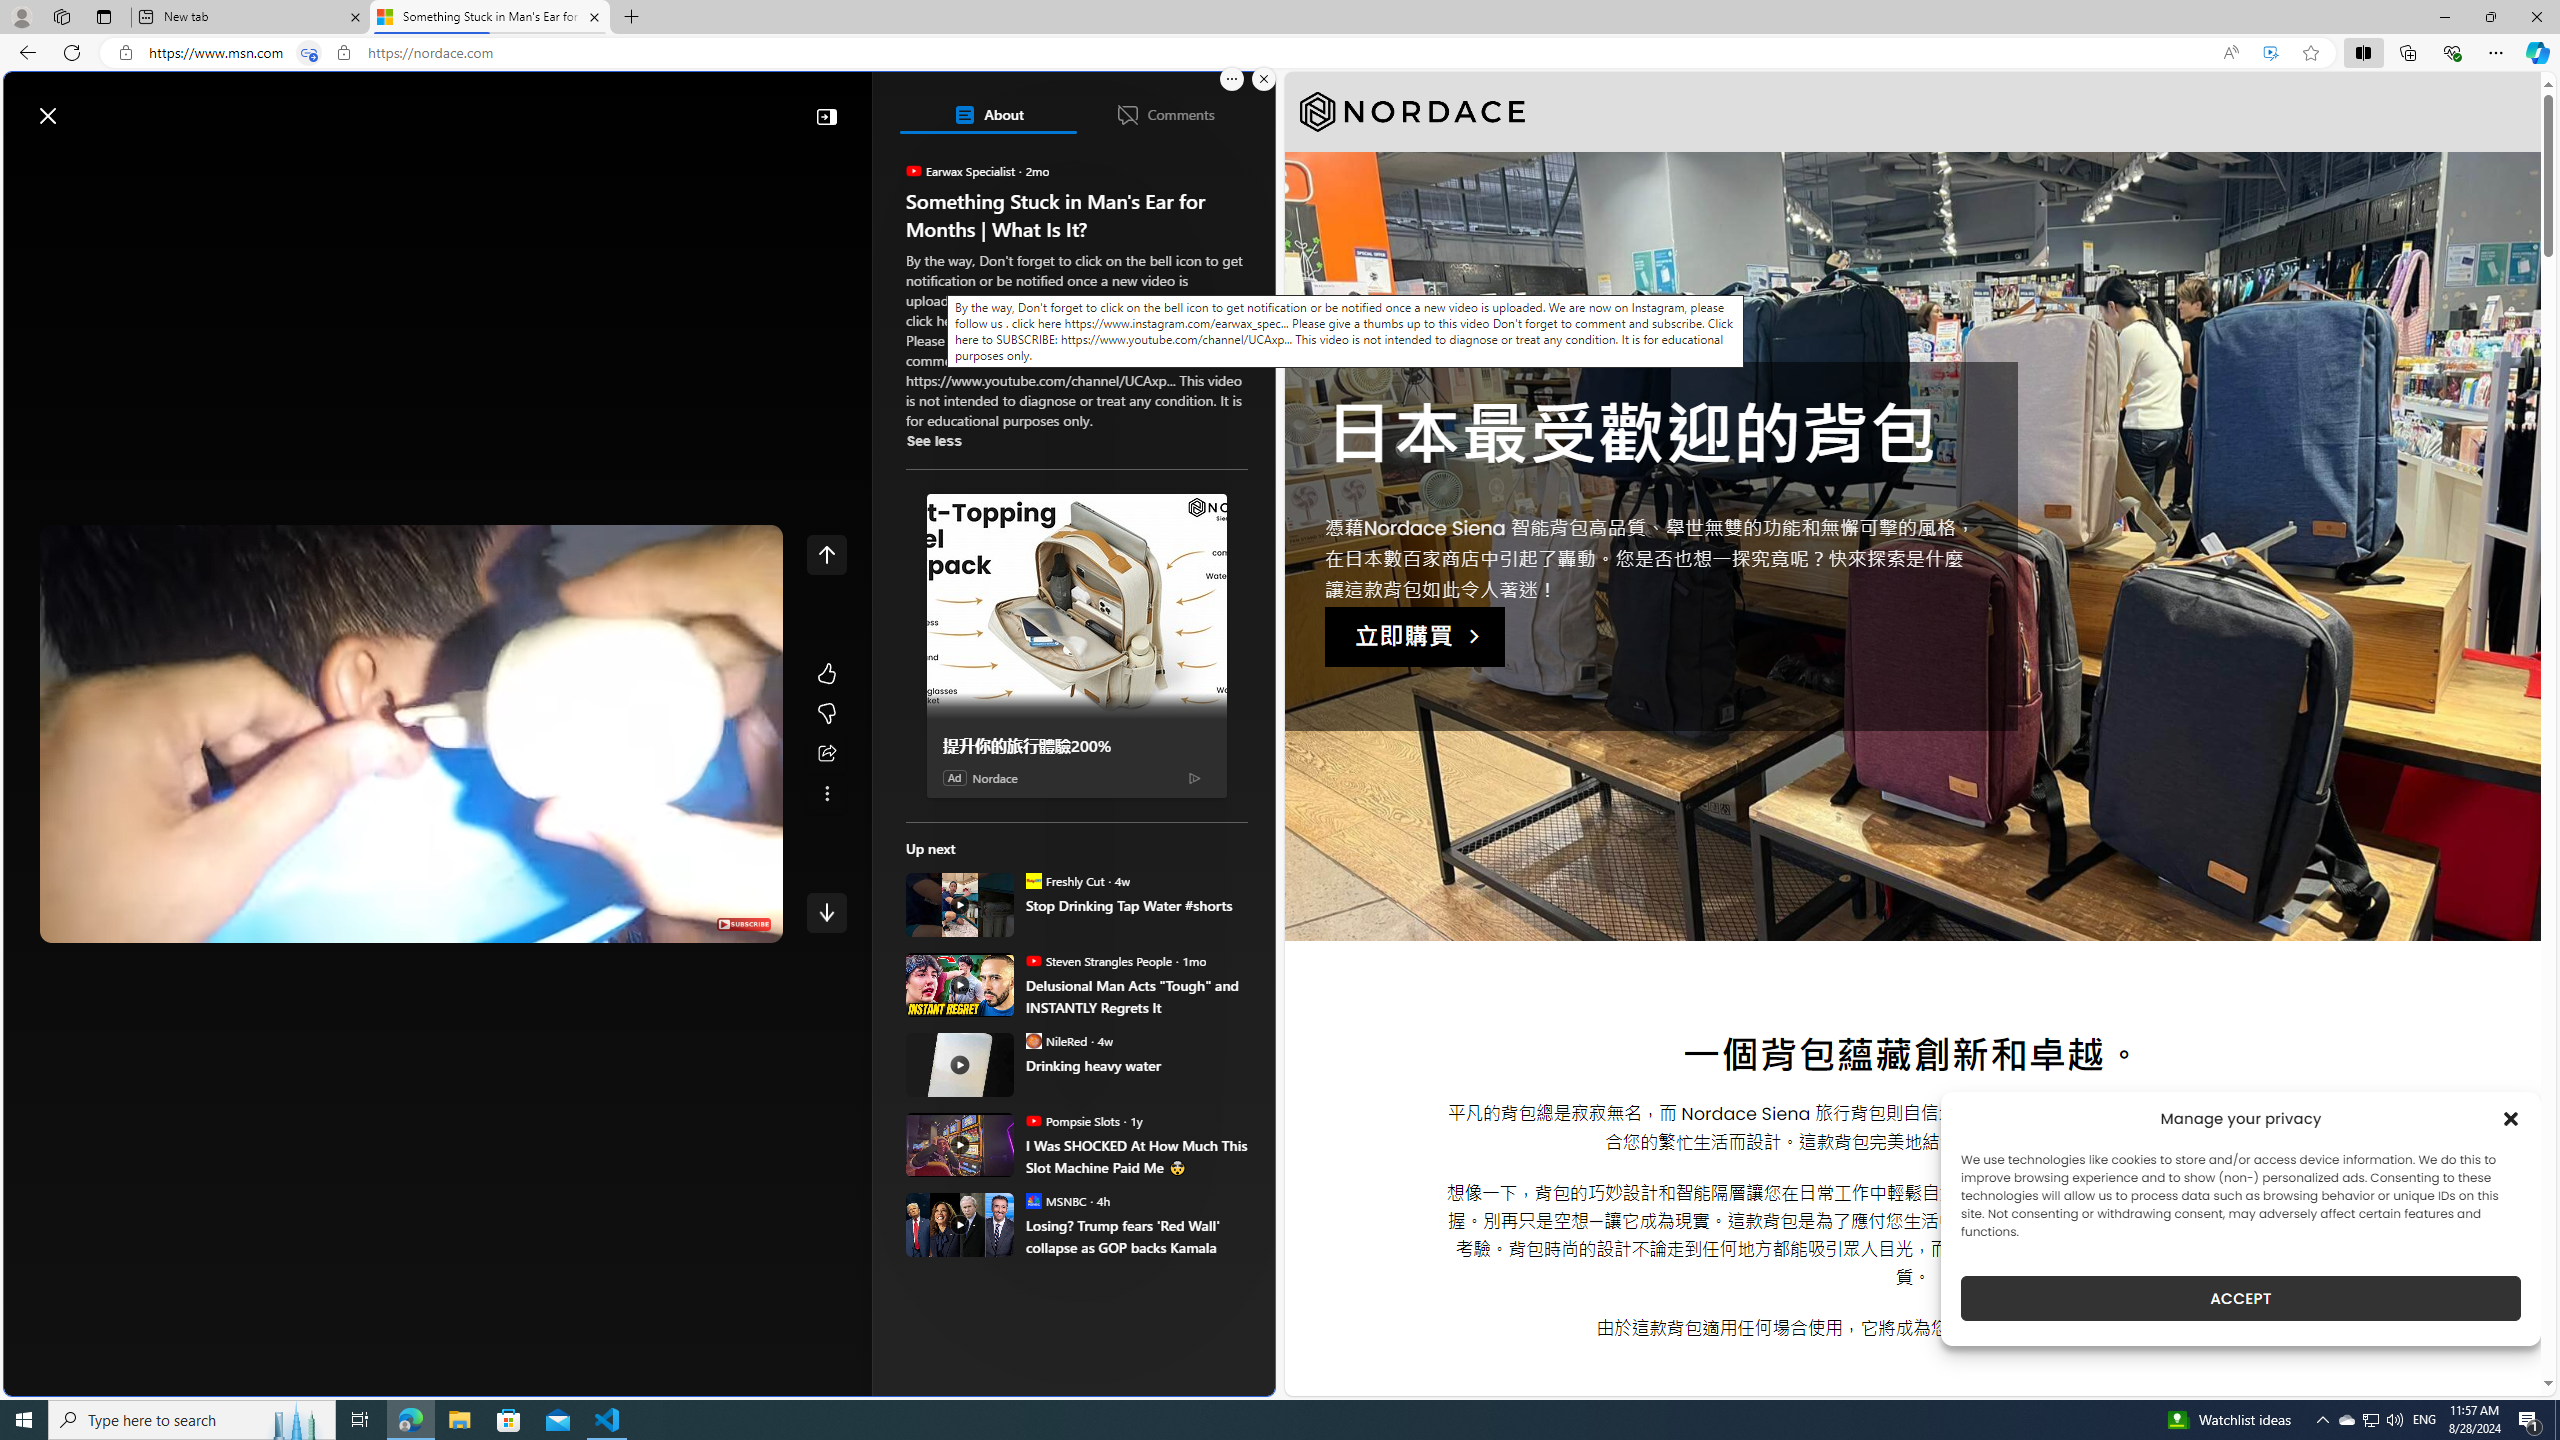  Describe the element at coordinates (1230, 106) in the screenshot. I see `Open settings` at that location.